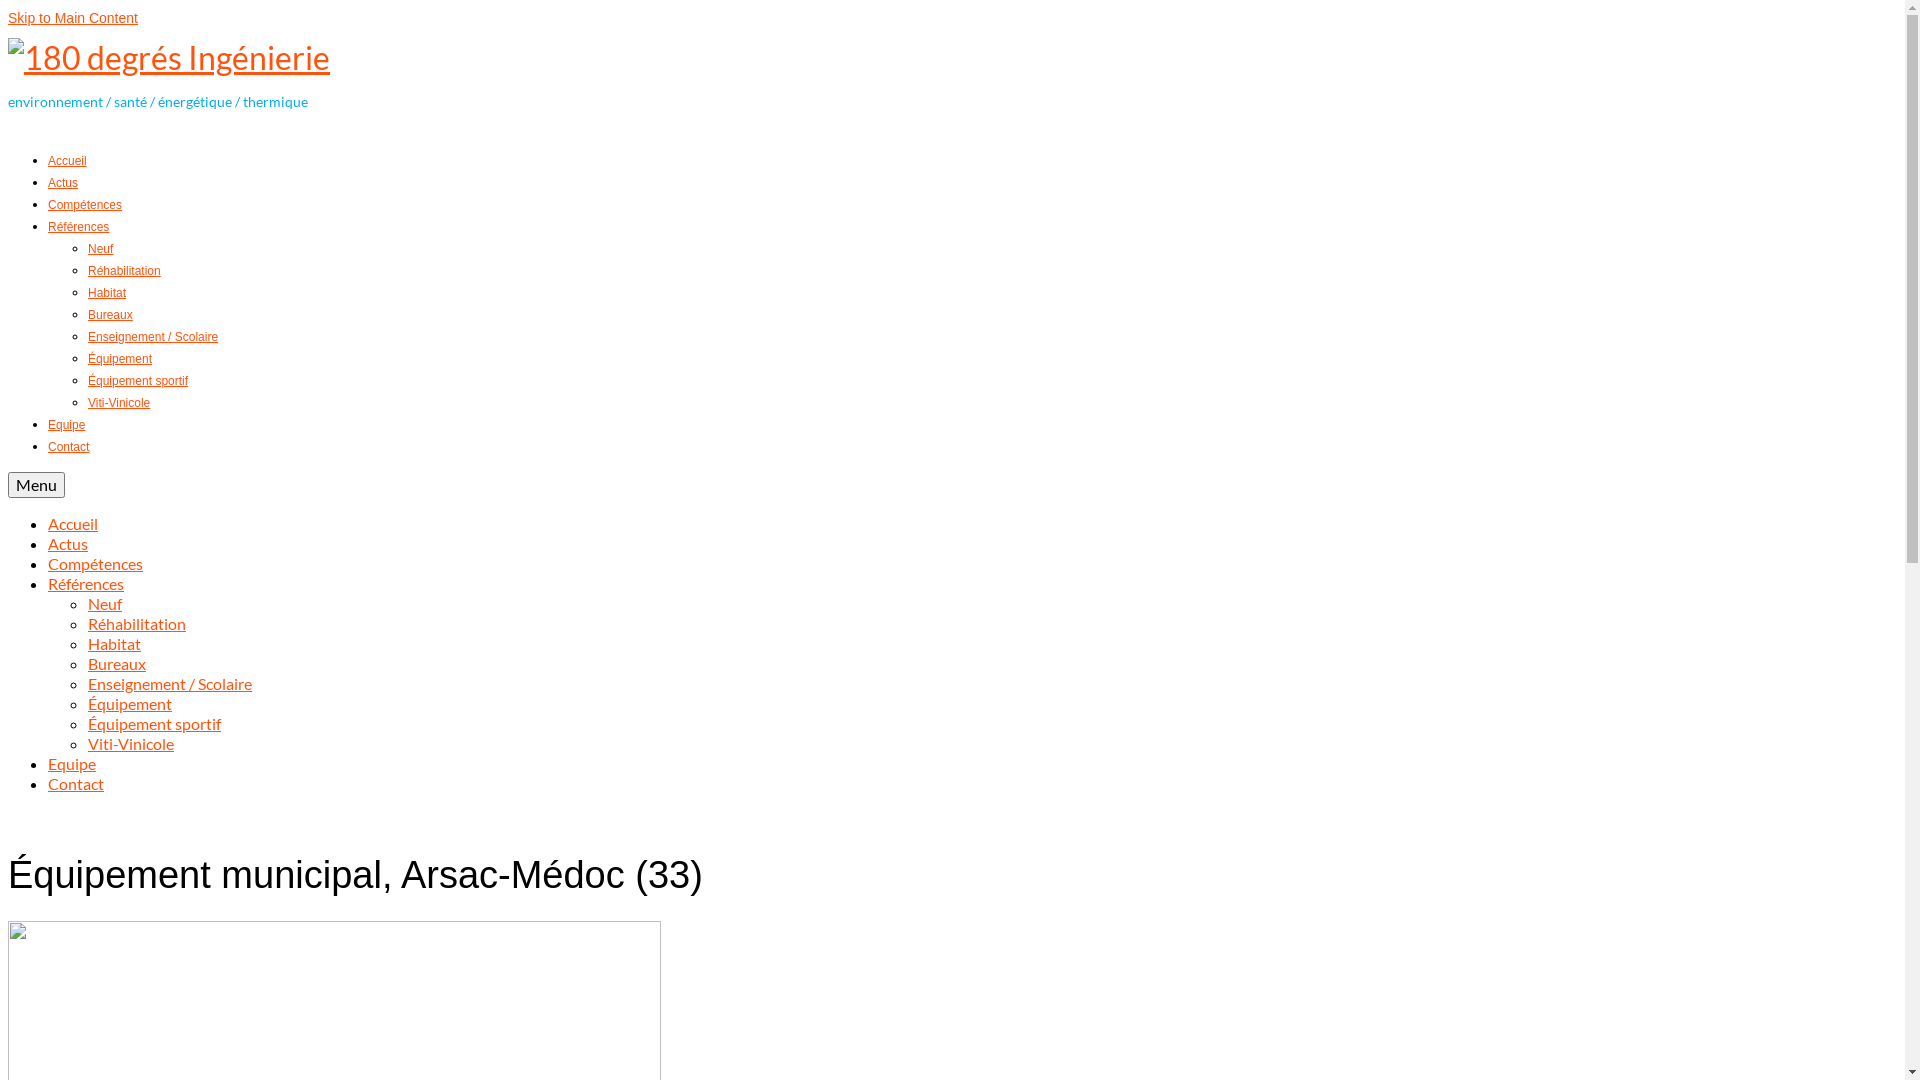  Describe the element at coordinates (36, 485) in the screenshot. I see `Menu` at that location.